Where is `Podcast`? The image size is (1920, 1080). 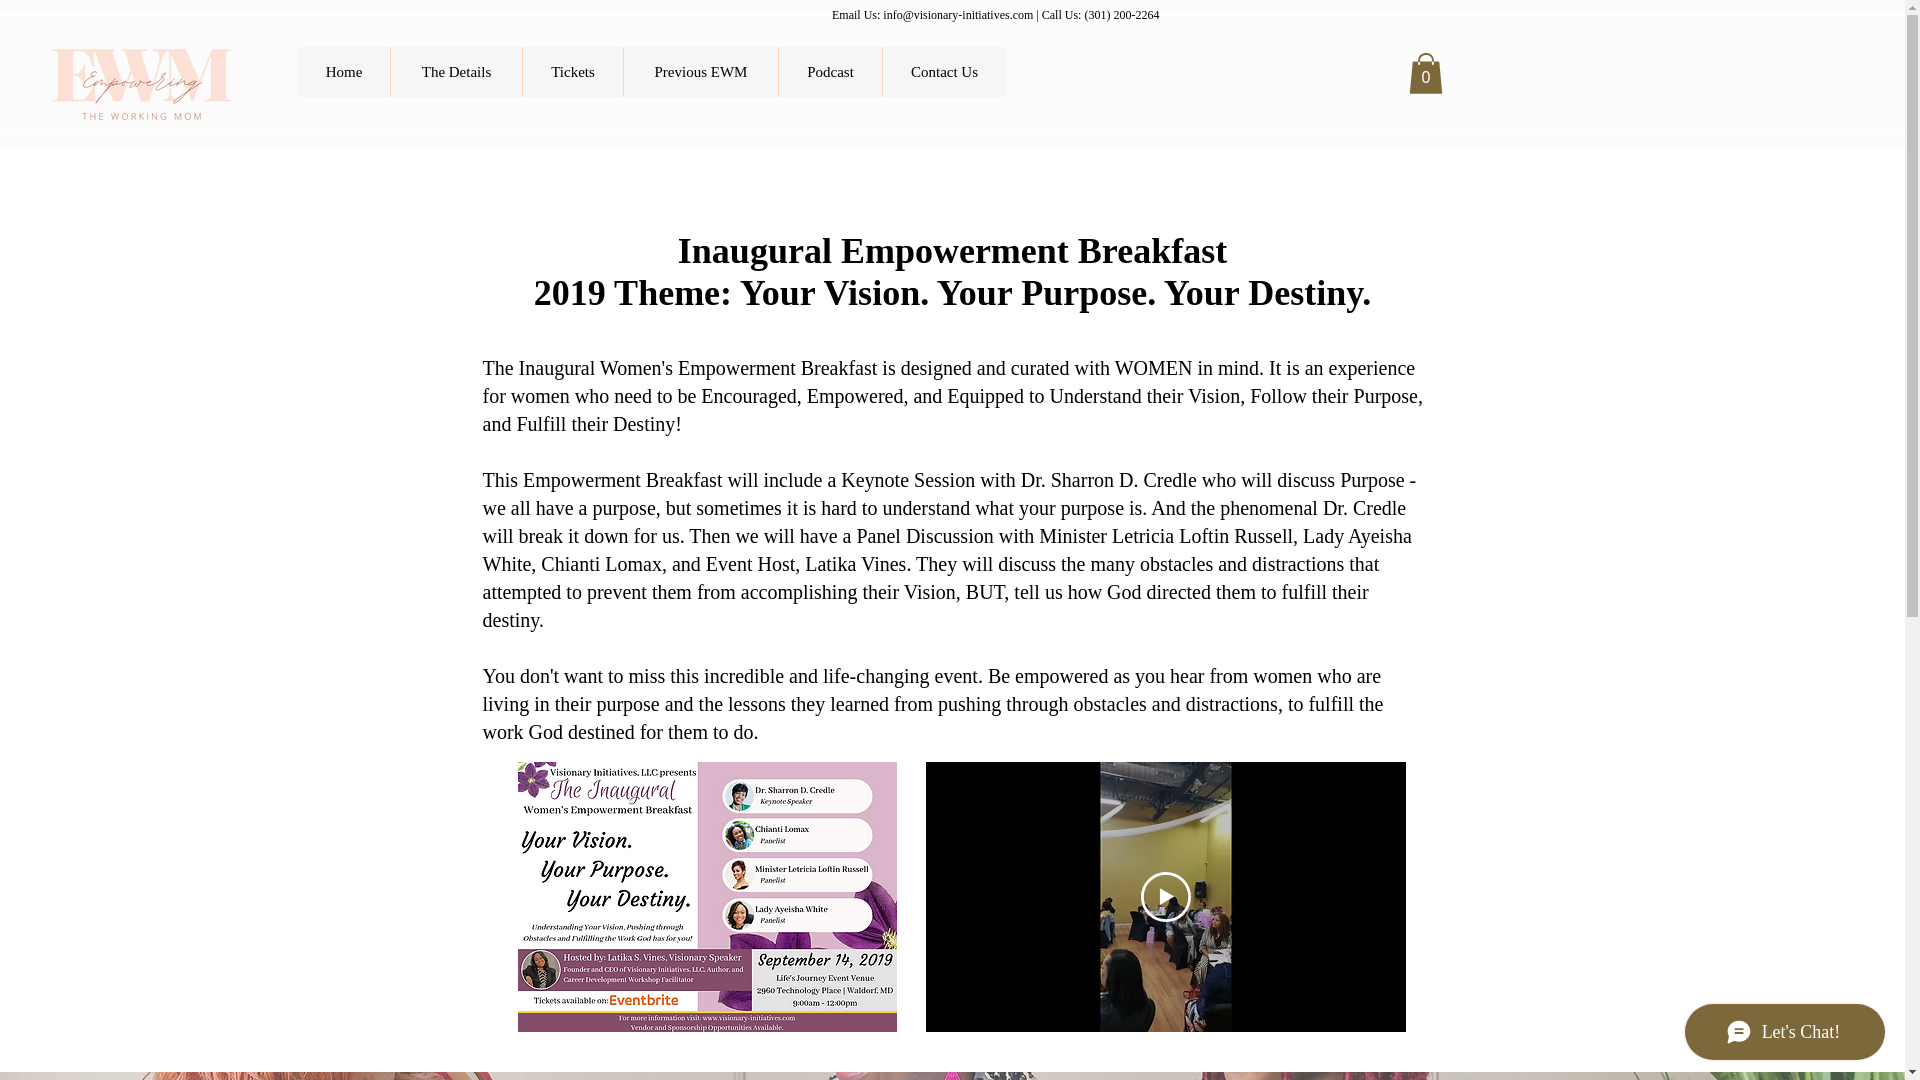
Podcast is located at coordinates (829, 72).